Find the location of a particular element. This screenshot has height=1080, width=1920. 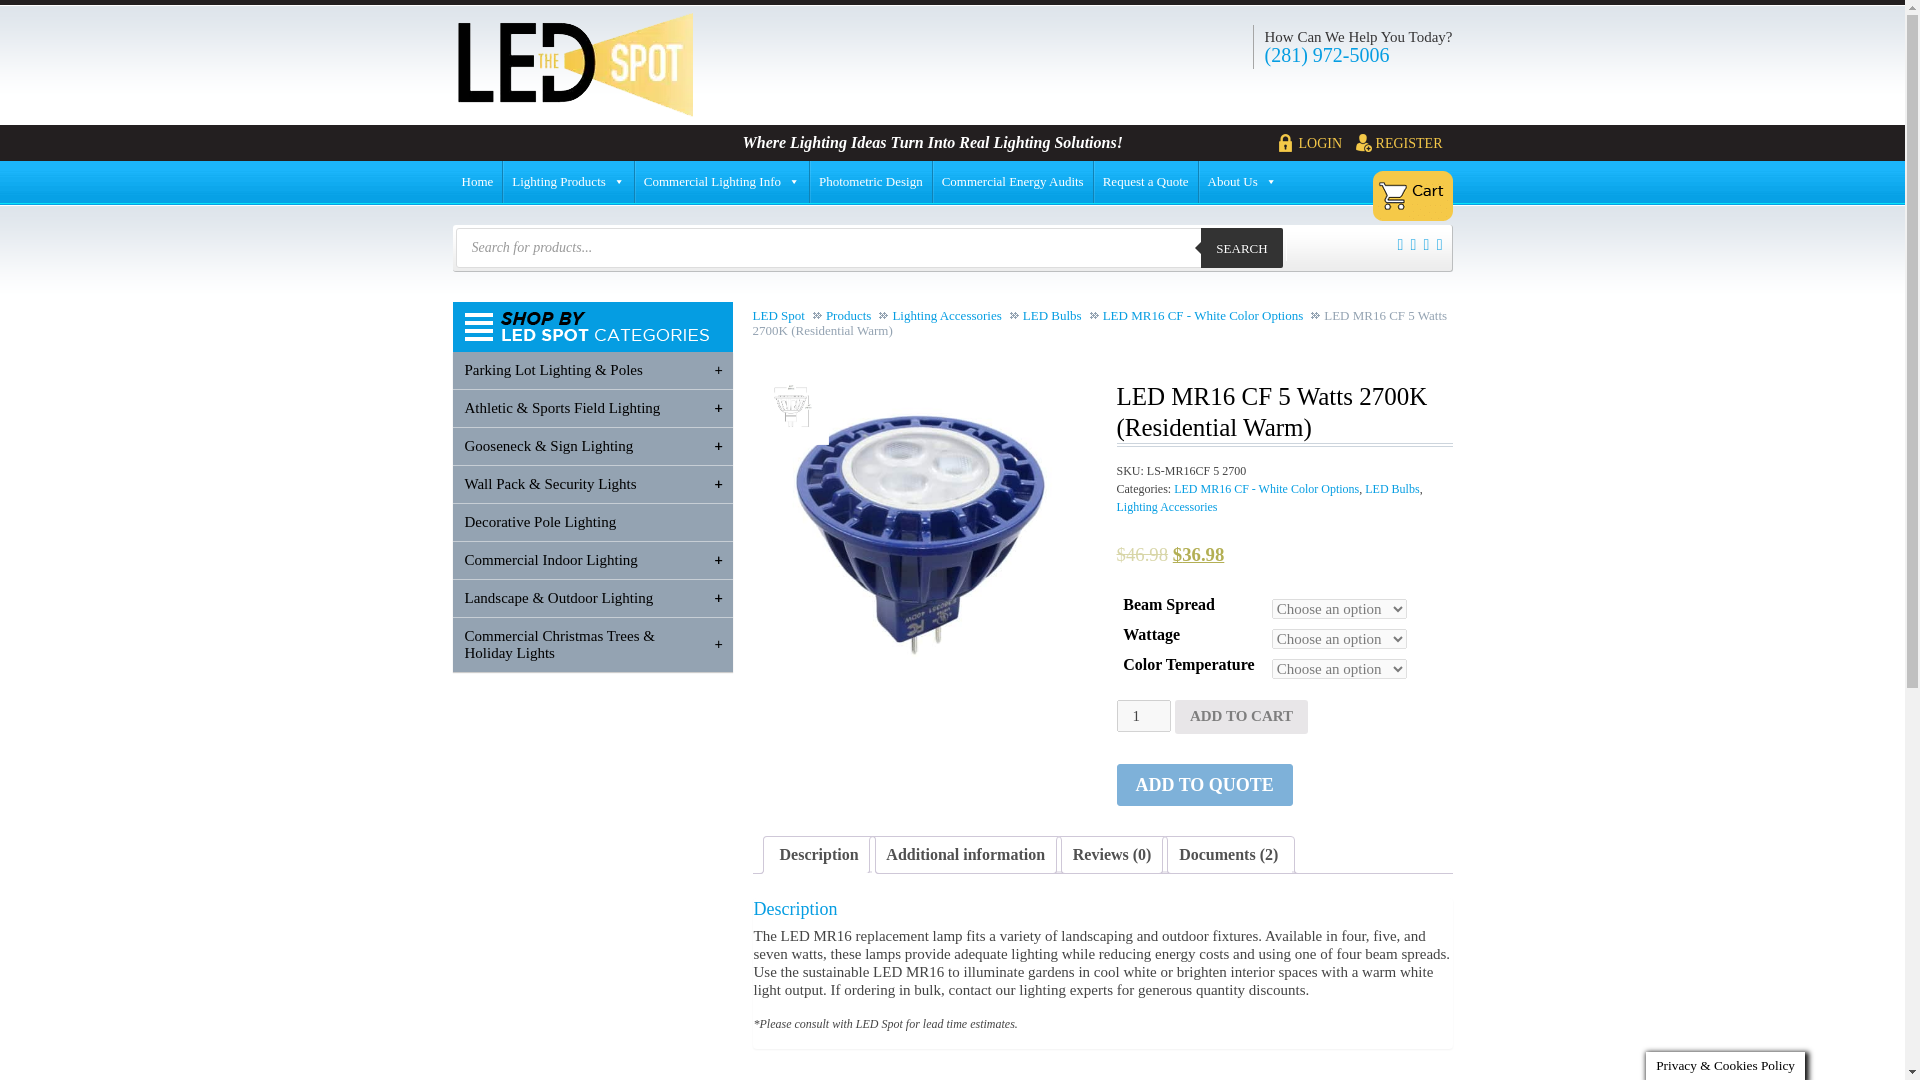

Go to the LED Bulbs Category archives. is located at coordinates (1060, 314).